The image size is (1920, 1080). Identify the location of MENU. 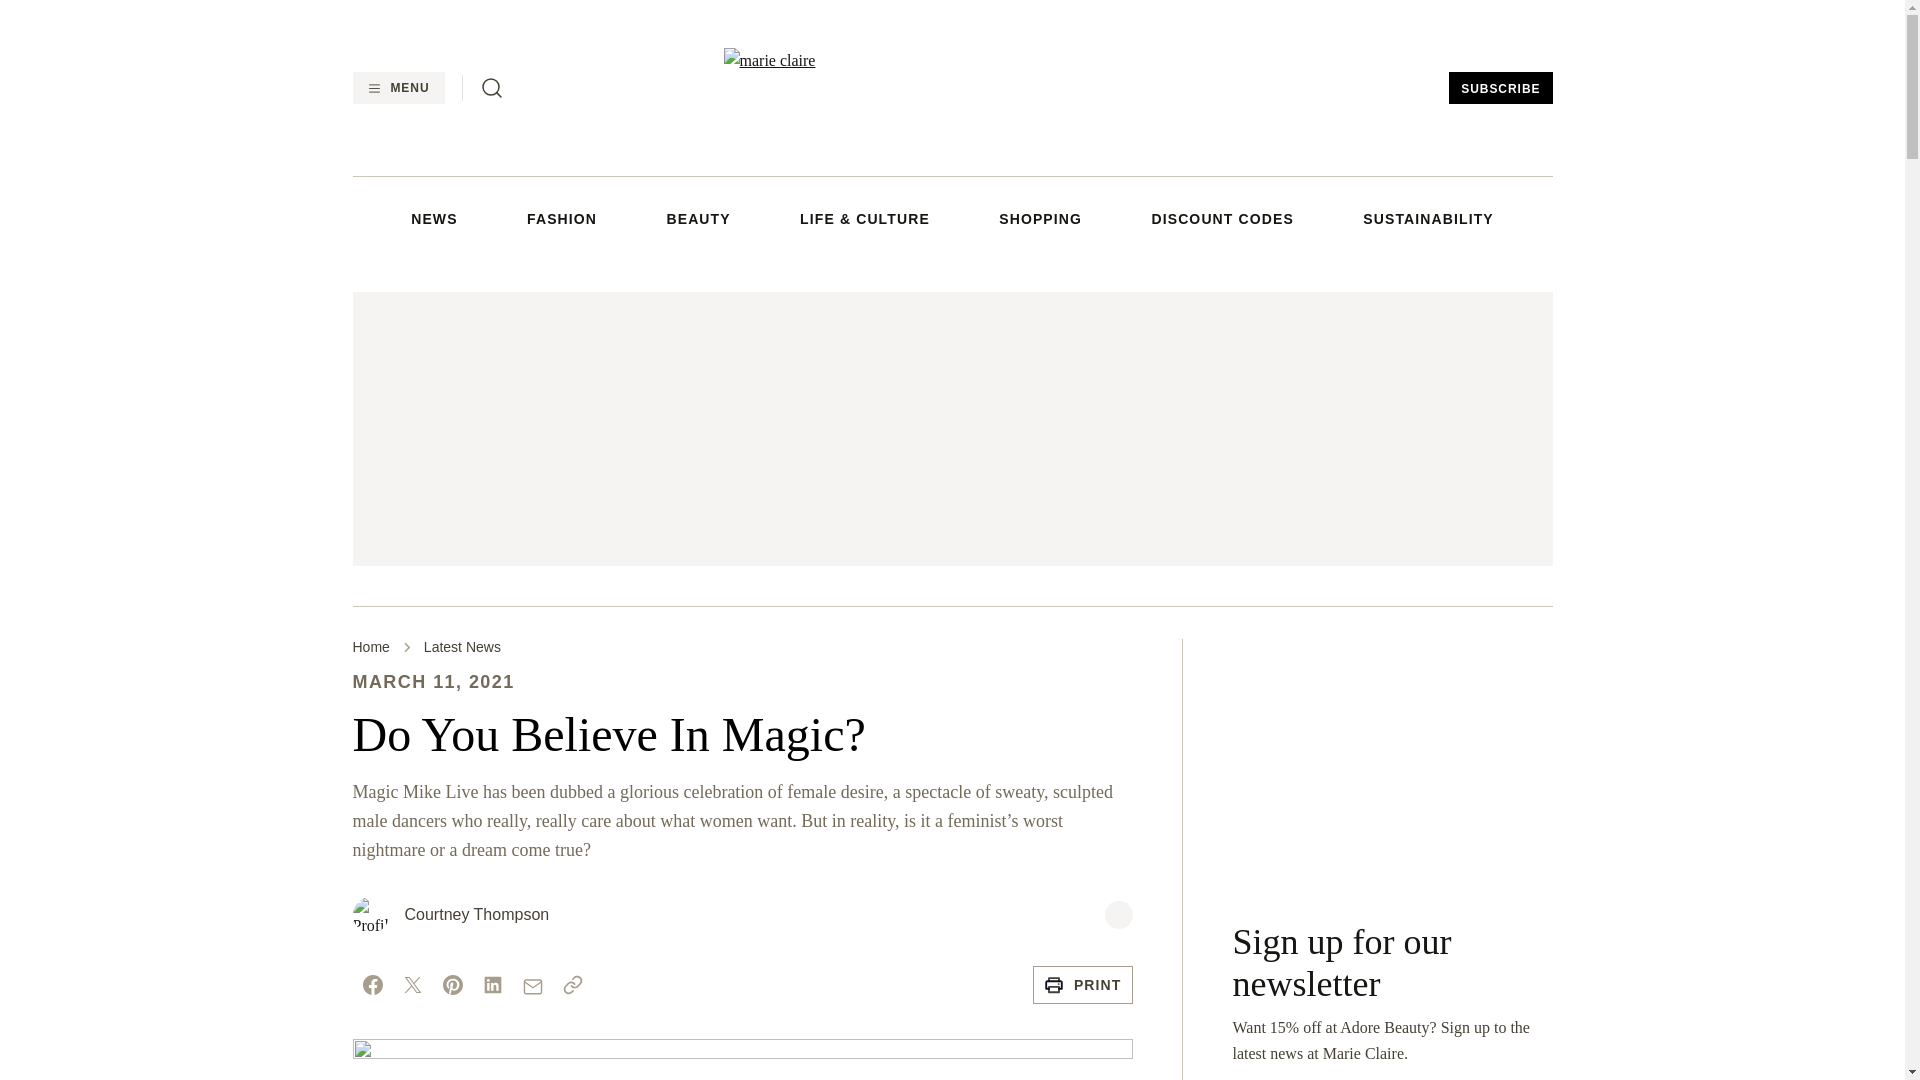
(397, 88).